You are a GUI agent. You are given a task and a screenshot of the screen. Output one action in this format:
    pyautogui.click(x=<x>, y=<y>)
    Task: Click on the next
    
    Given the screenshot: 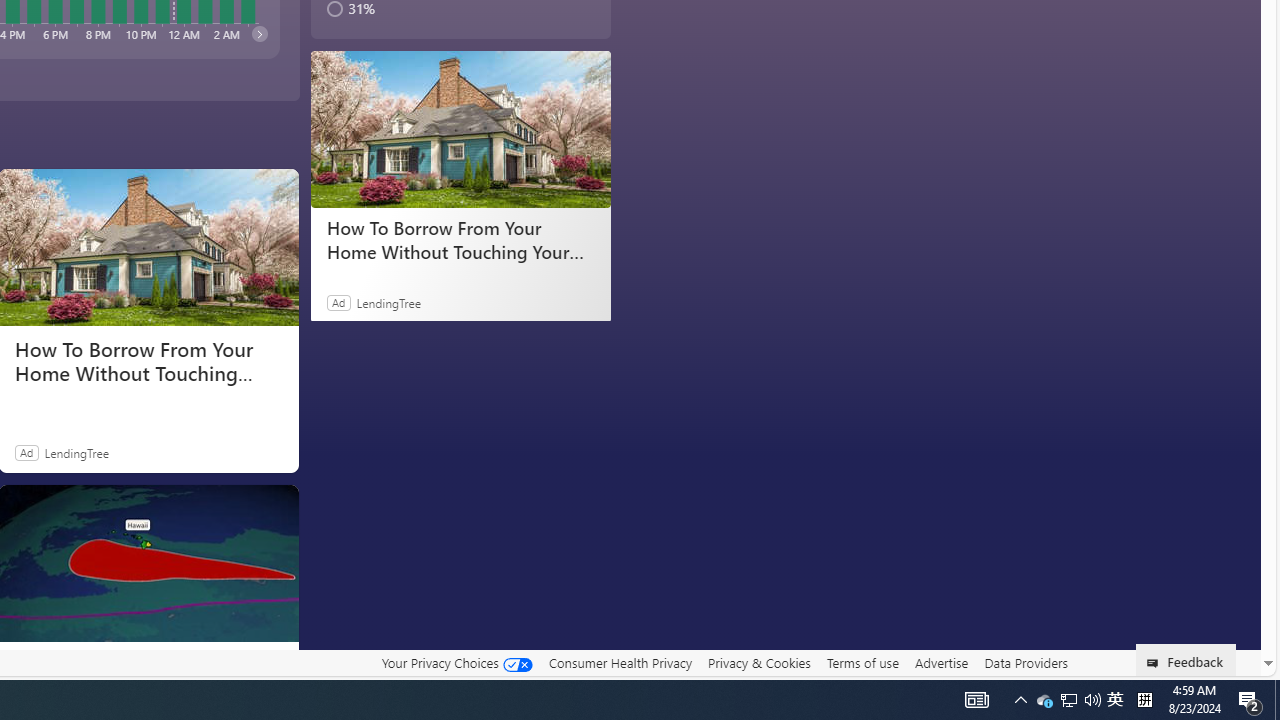 What is the action you would take?
    pyautogui.click(x=258, y=33)
    